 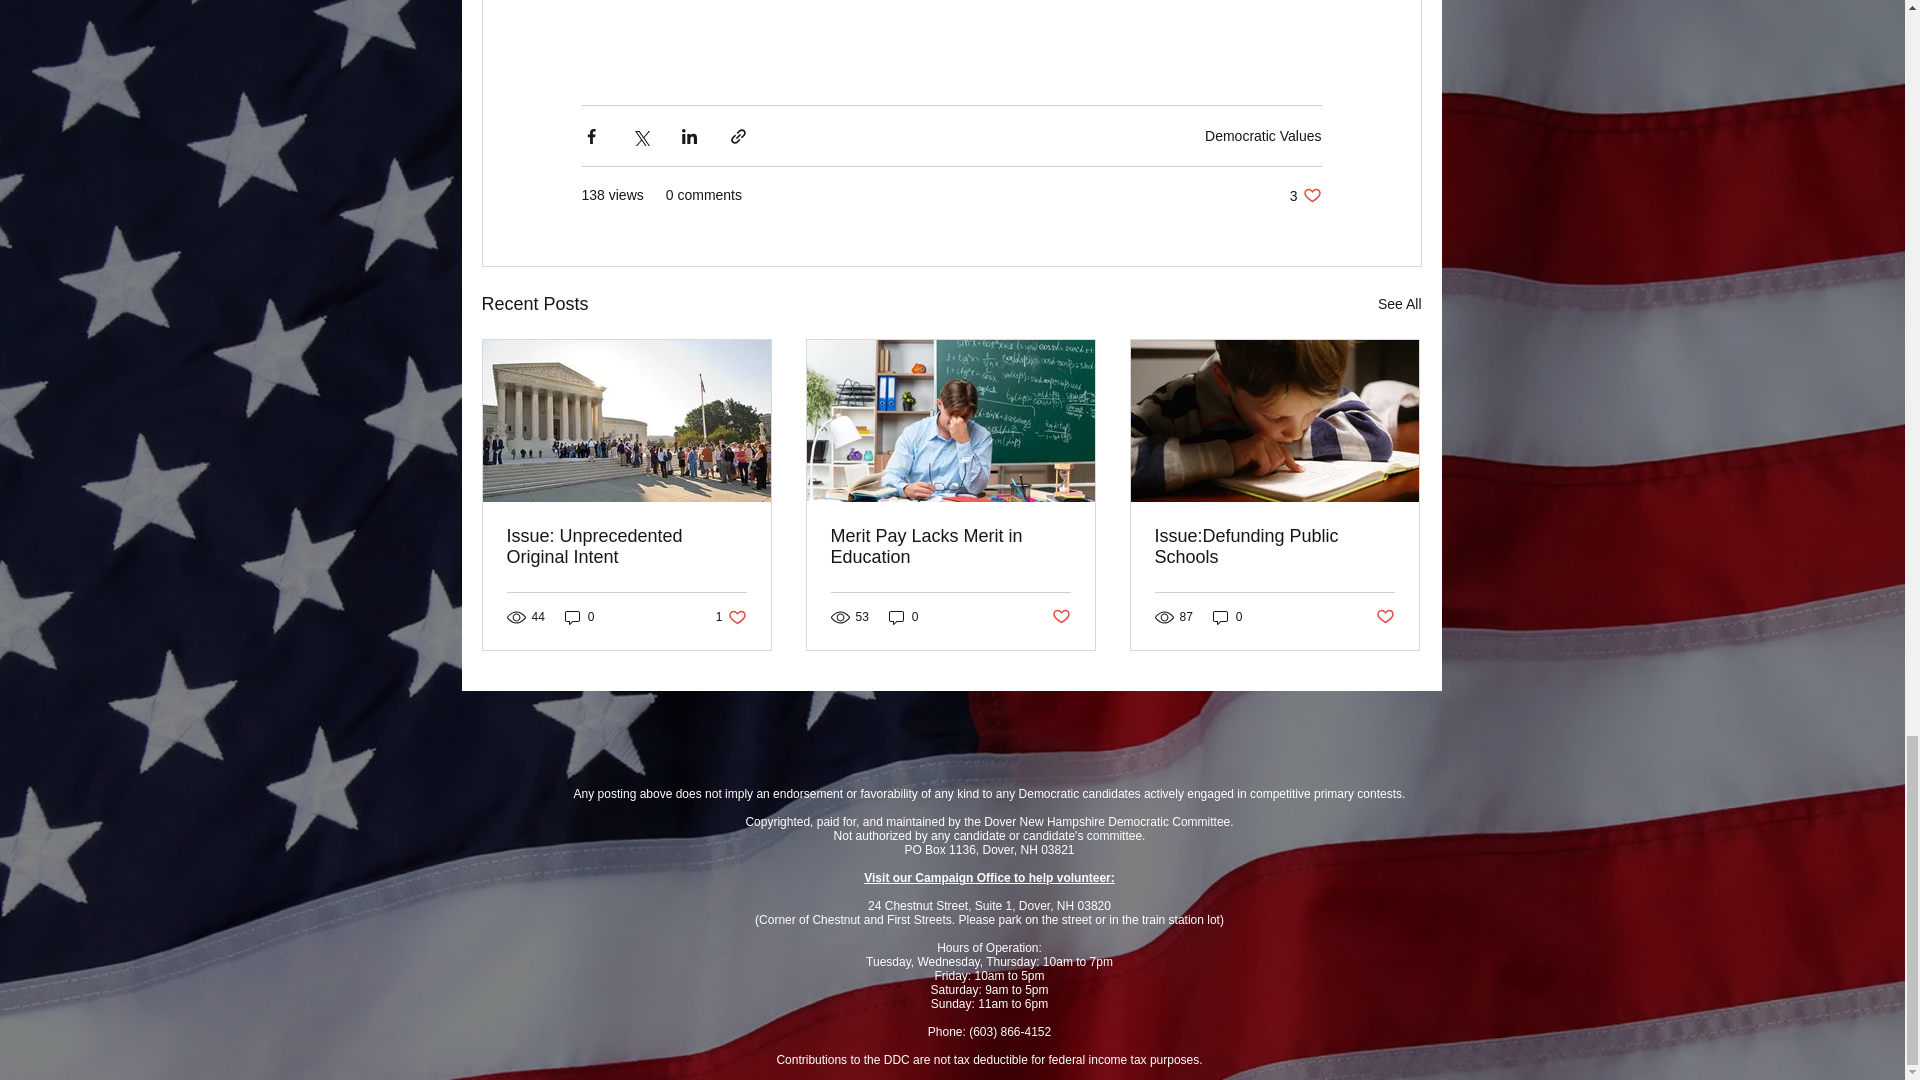 What do you see at coordinates (580, 618) in the screenshot?
I see `See All` at bounding box center [580, 618].